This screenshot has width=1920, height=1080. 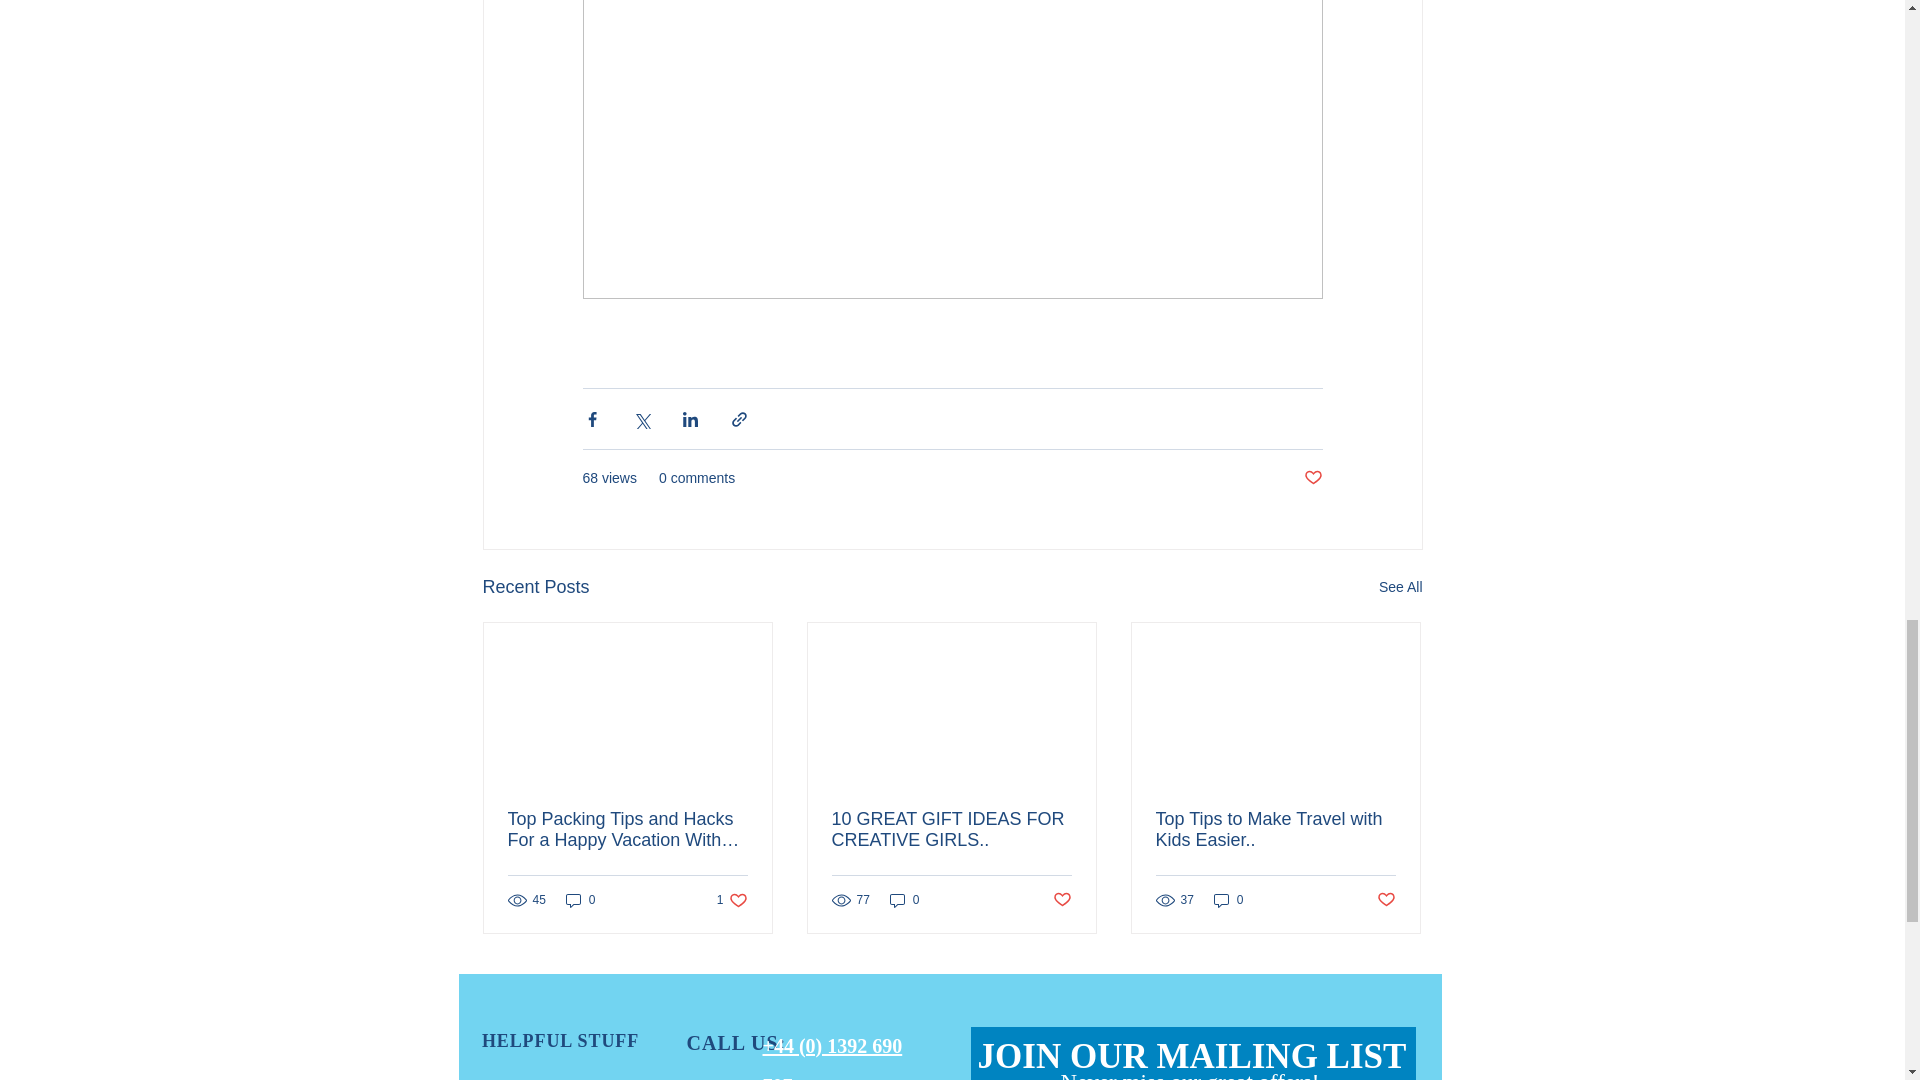 What do you see at coordinates (580, 899) in the screenshot?
I see `See All` at bounding box center [580, 899].